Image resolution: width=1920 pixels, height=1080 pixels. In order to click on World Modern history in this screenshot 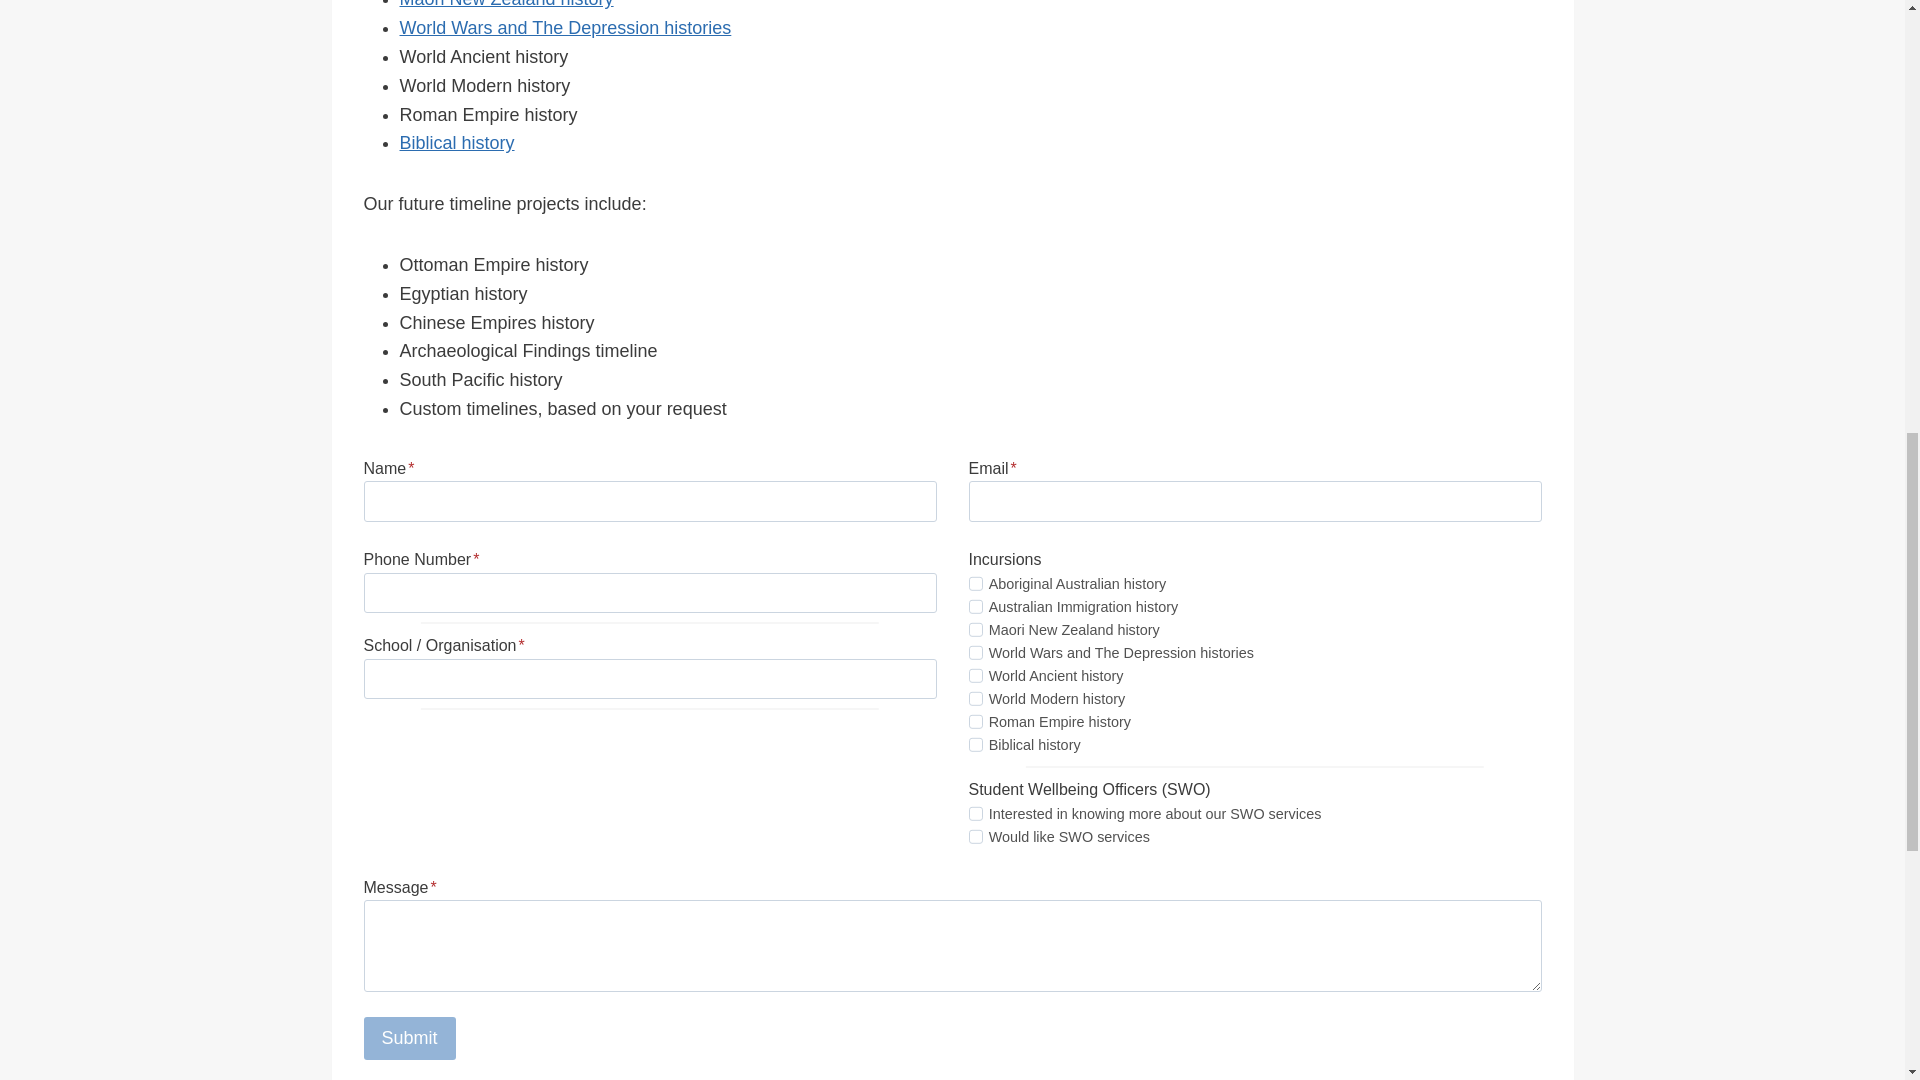, I will do `click(974, 699)`.